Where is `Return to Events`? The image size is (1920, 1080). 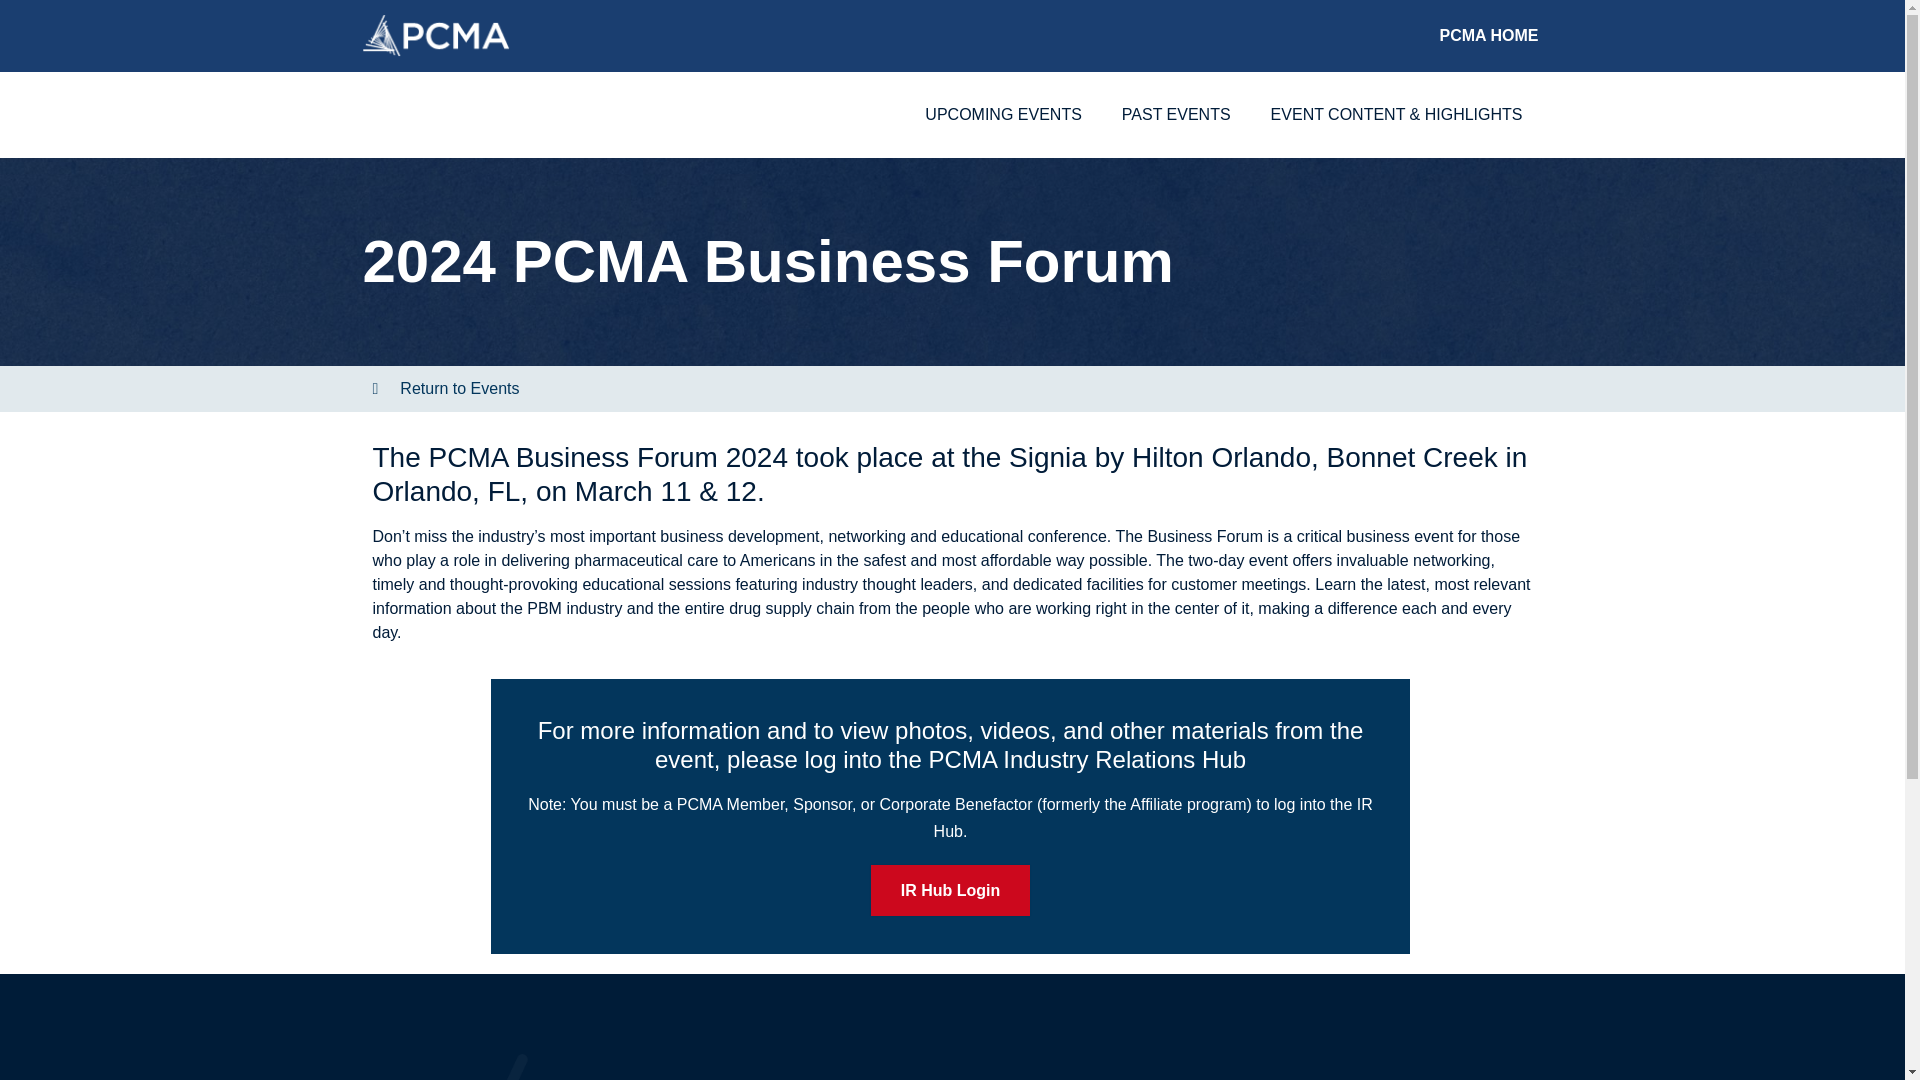
Return to Events is located at coordinates (445, 388).